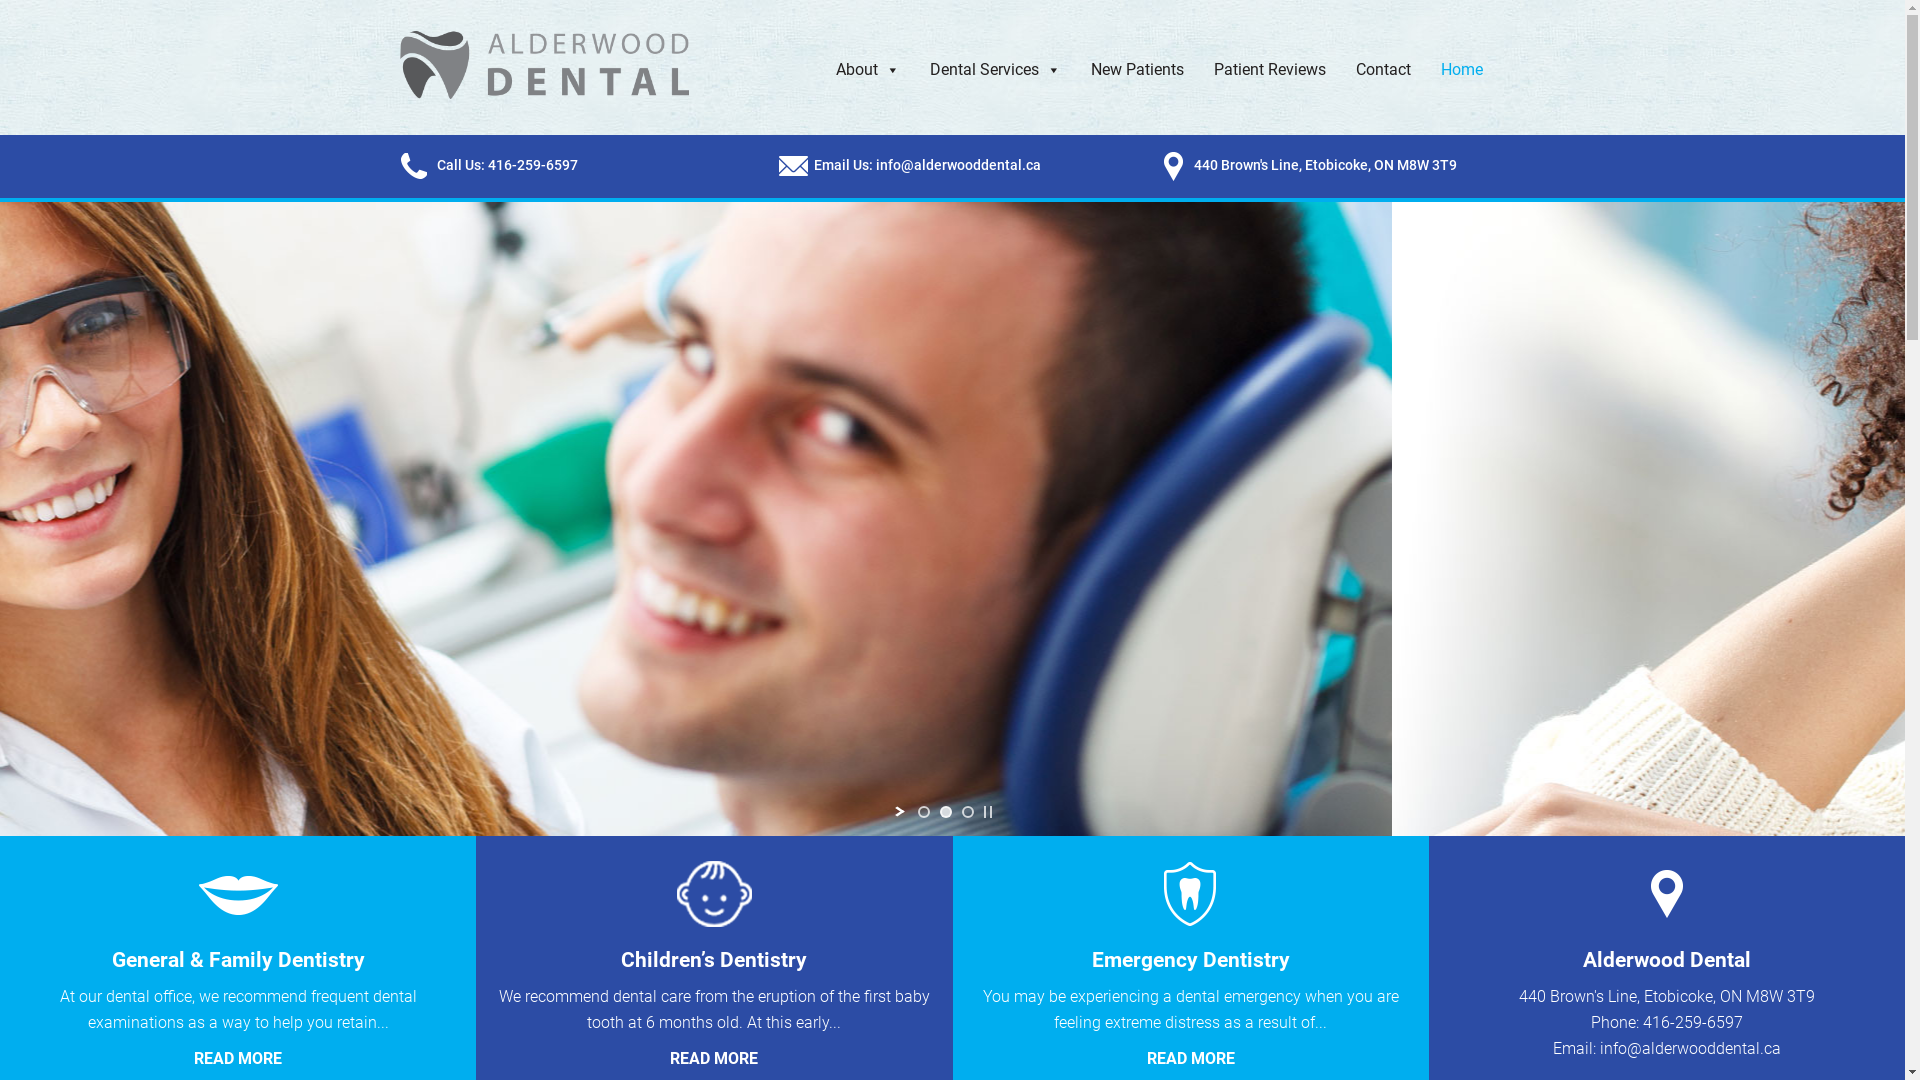 Image resolution: width=1920 pixels, height=1080 pixels. Describe the element at coordinates (1191, 1058) in the screenshot. I see `READ MORE` at that location.